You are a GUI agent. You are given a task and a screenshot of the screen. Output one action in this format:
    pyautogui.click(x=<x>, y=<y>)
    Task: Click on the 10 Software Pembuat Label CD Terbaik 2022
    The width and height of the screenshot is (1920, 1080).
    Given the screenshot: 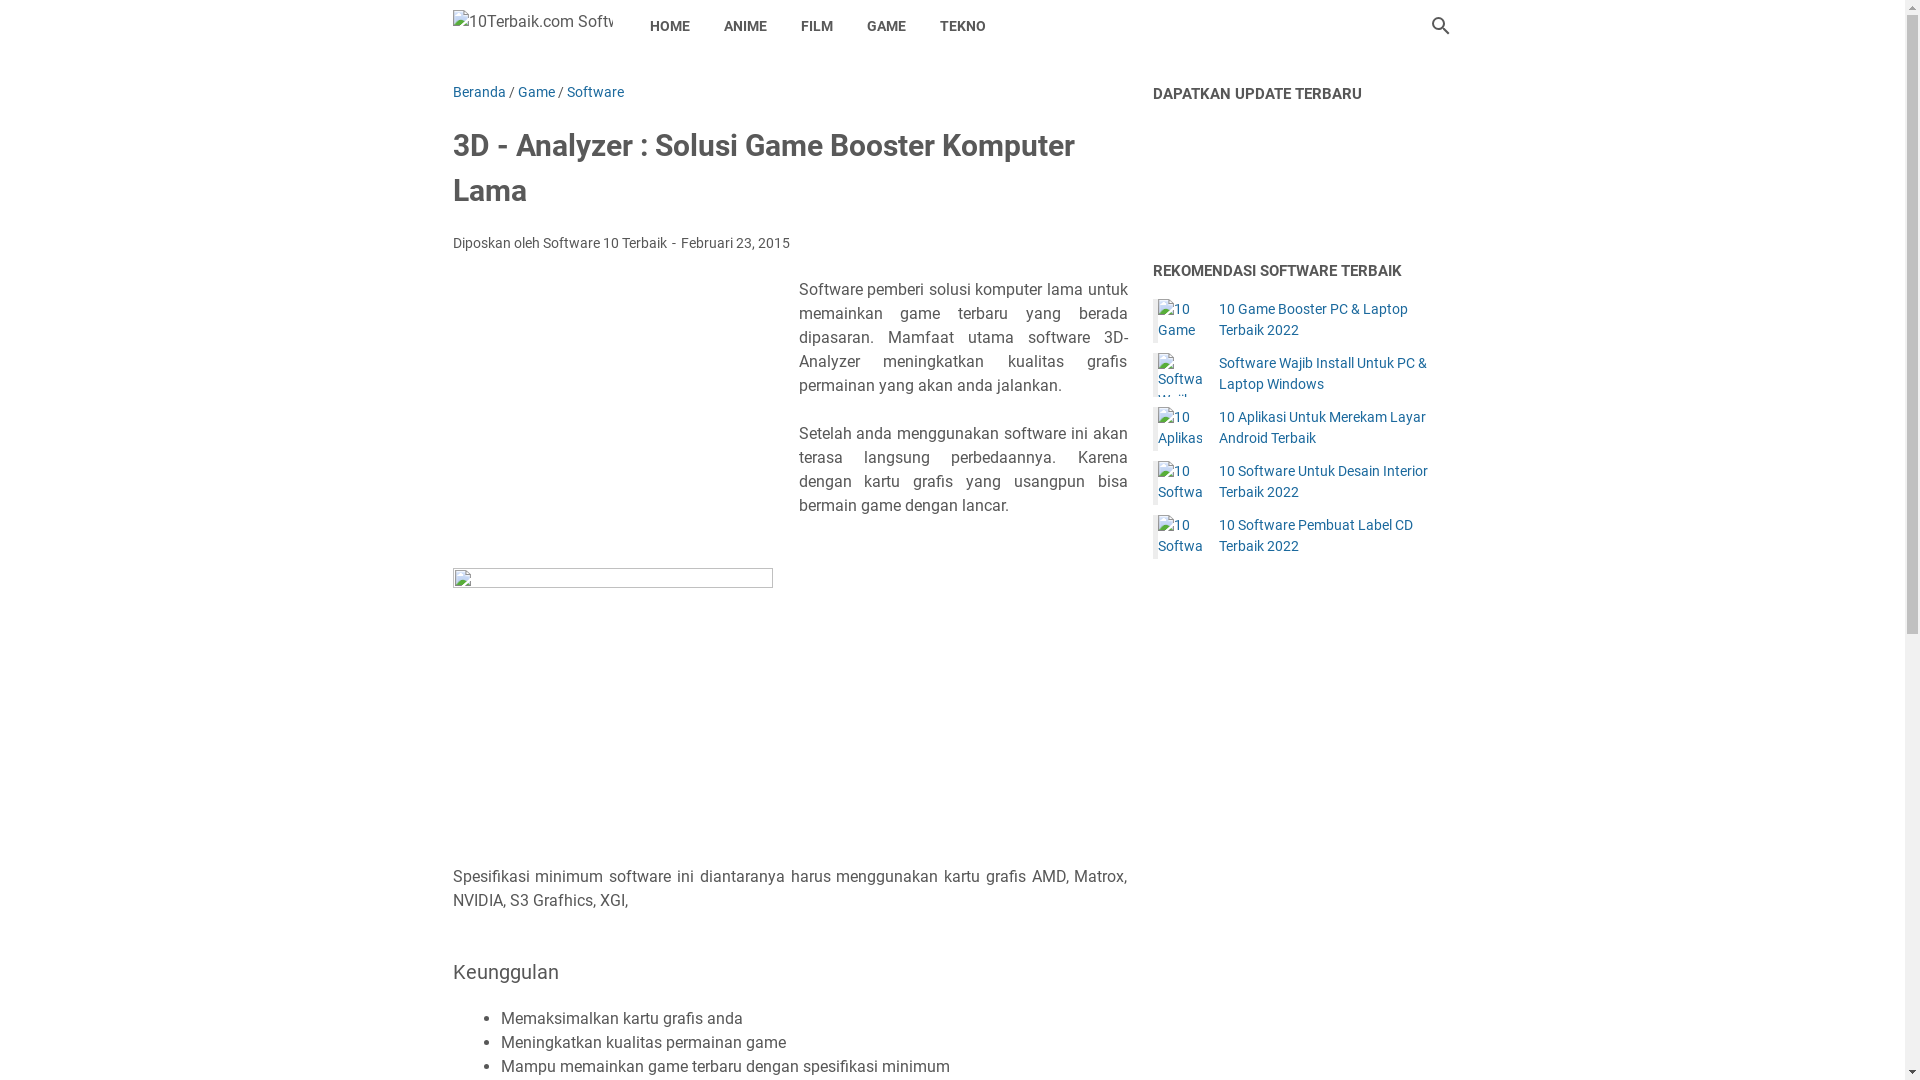 What is the action you would take?
    pyautogui.click(x=1335, y=536)
    